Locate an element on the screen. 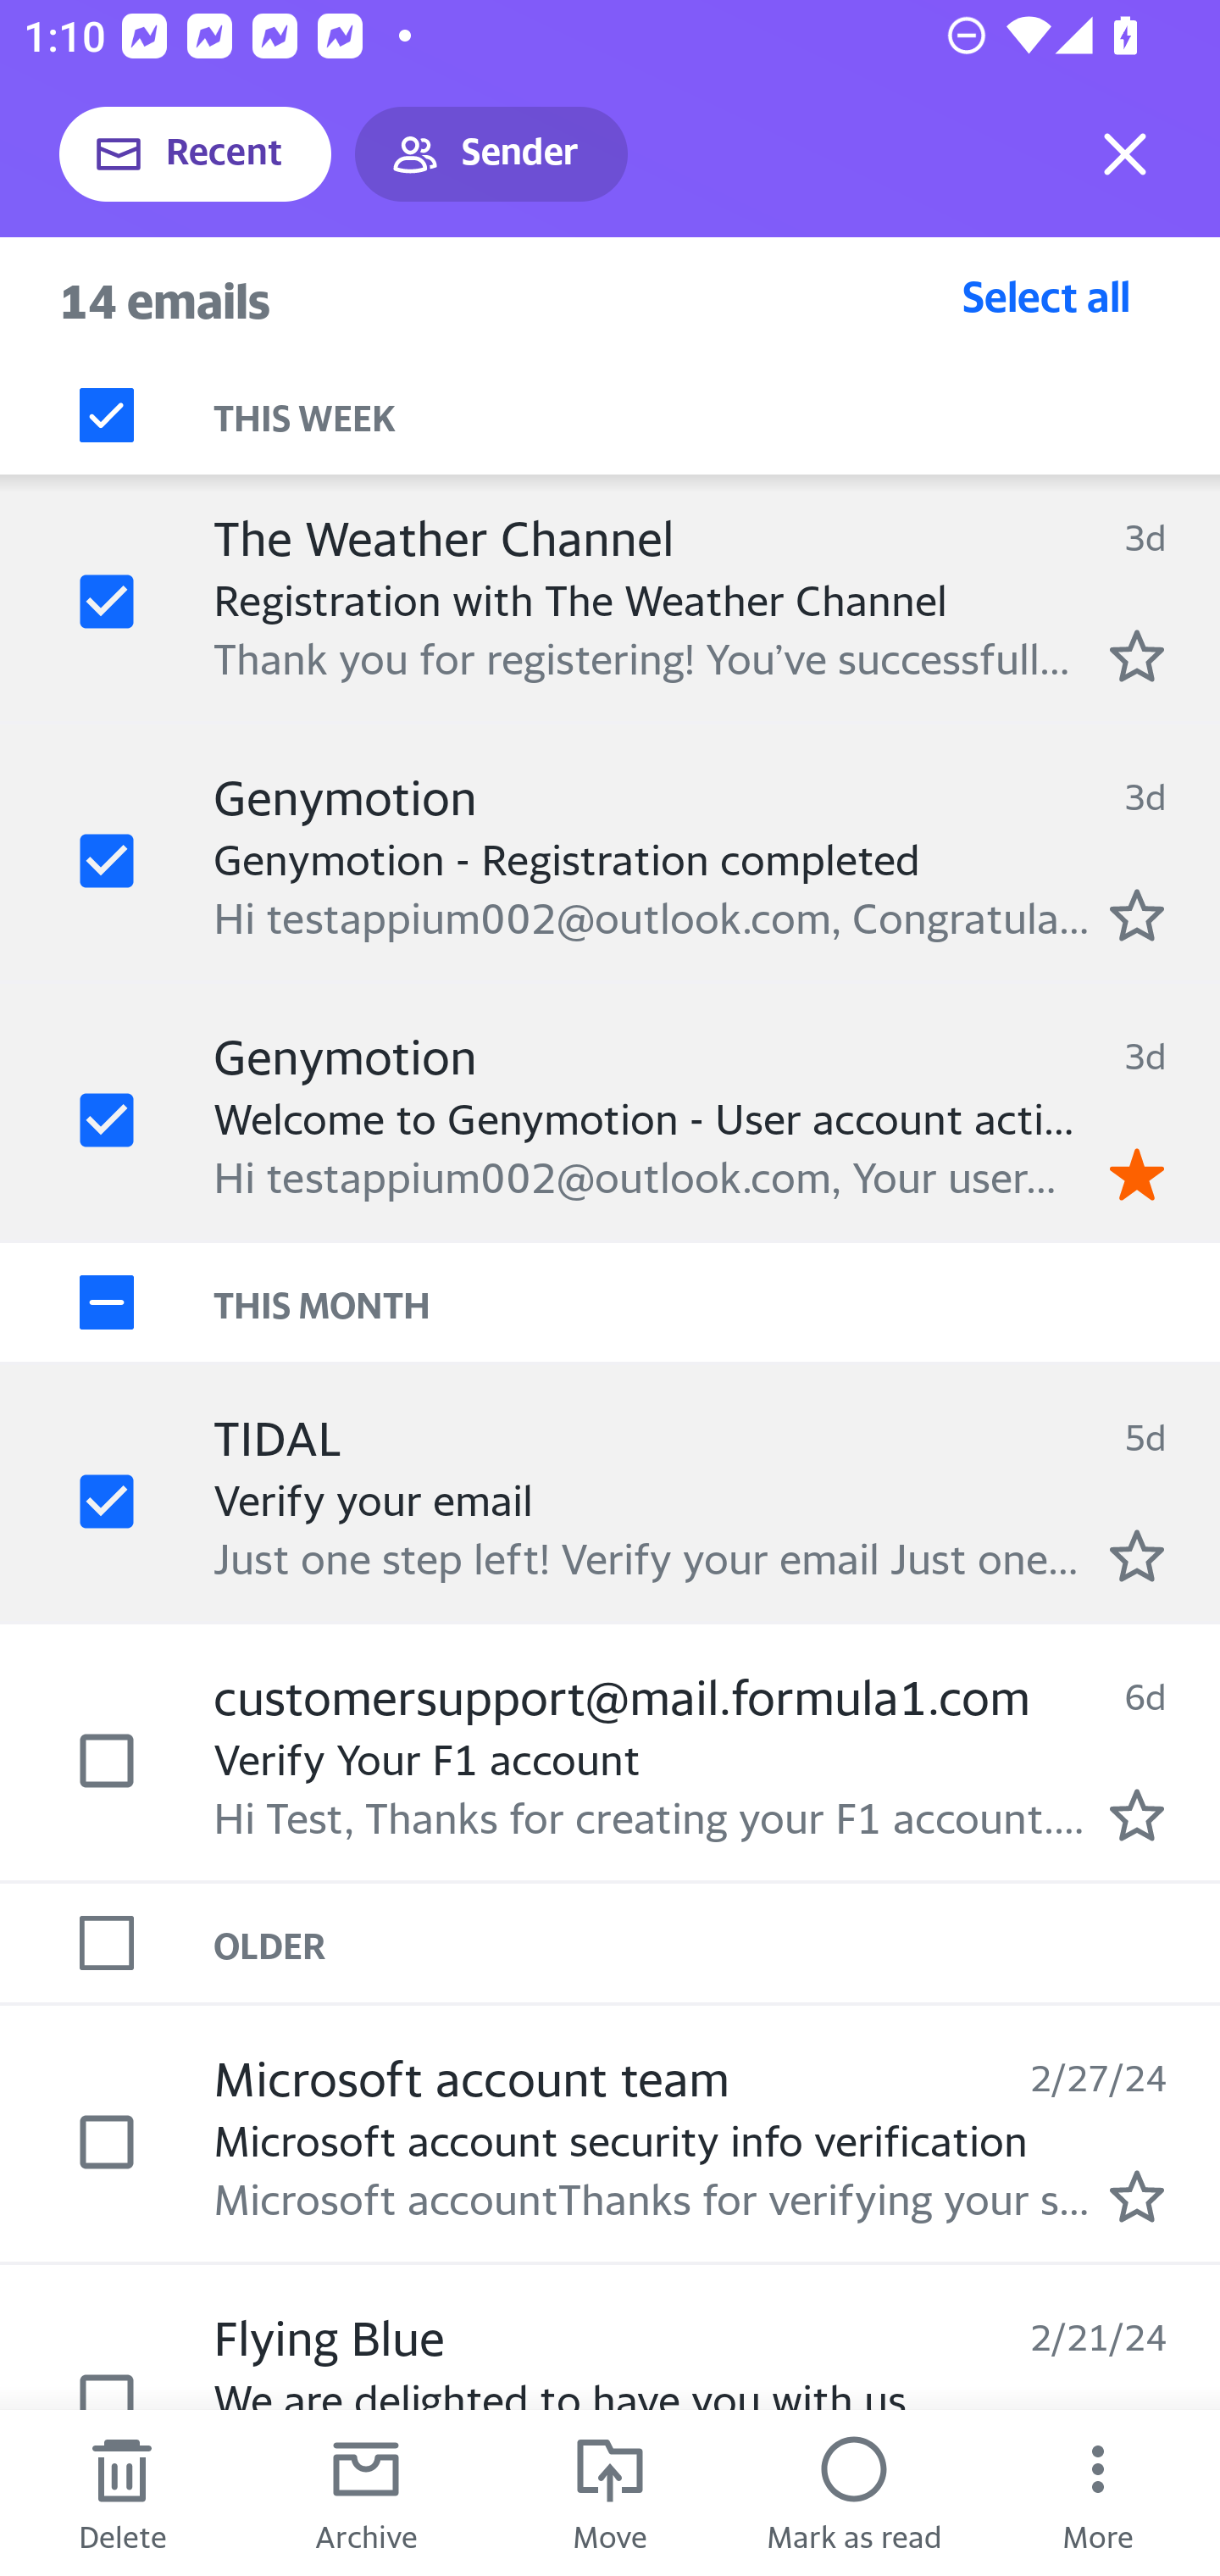  Mark as starred. is located at coordinates (1137, 2196).